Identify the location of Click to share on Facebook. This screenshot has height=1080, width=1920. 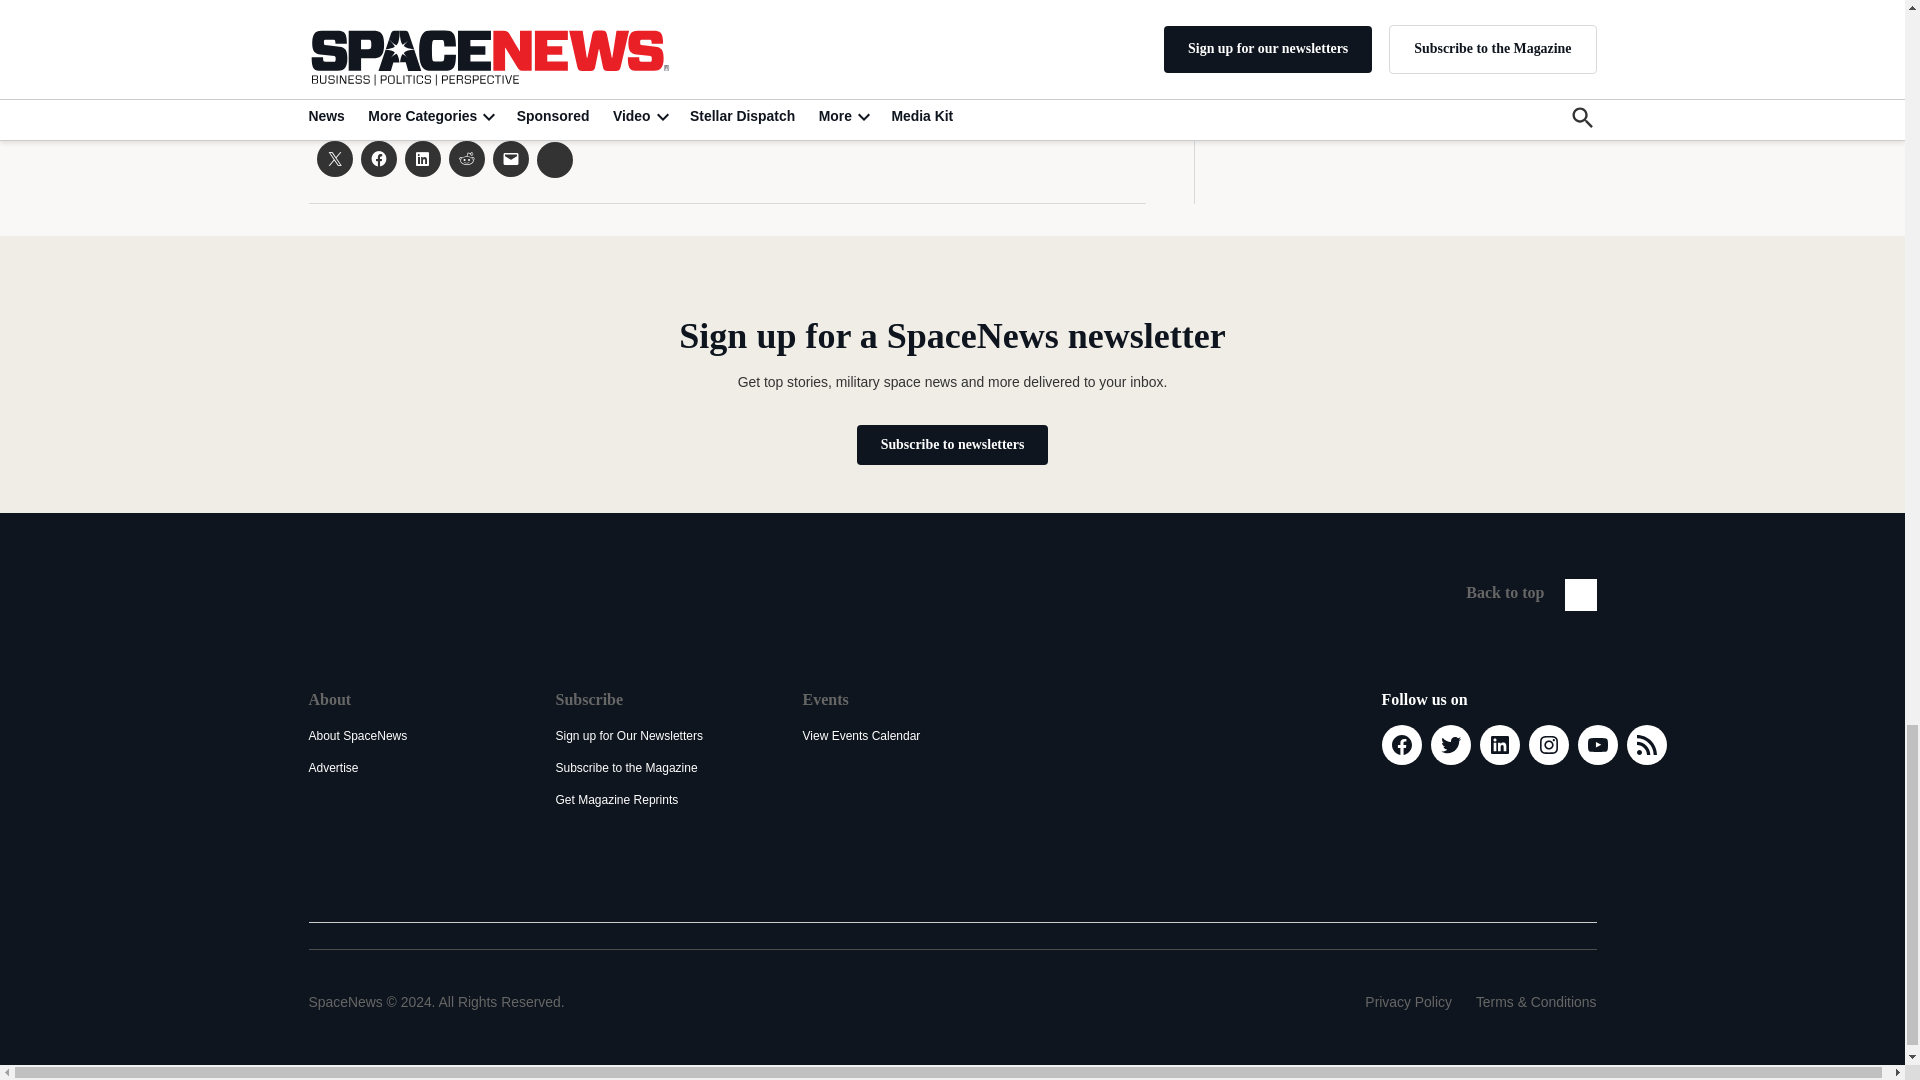
(378, 159).